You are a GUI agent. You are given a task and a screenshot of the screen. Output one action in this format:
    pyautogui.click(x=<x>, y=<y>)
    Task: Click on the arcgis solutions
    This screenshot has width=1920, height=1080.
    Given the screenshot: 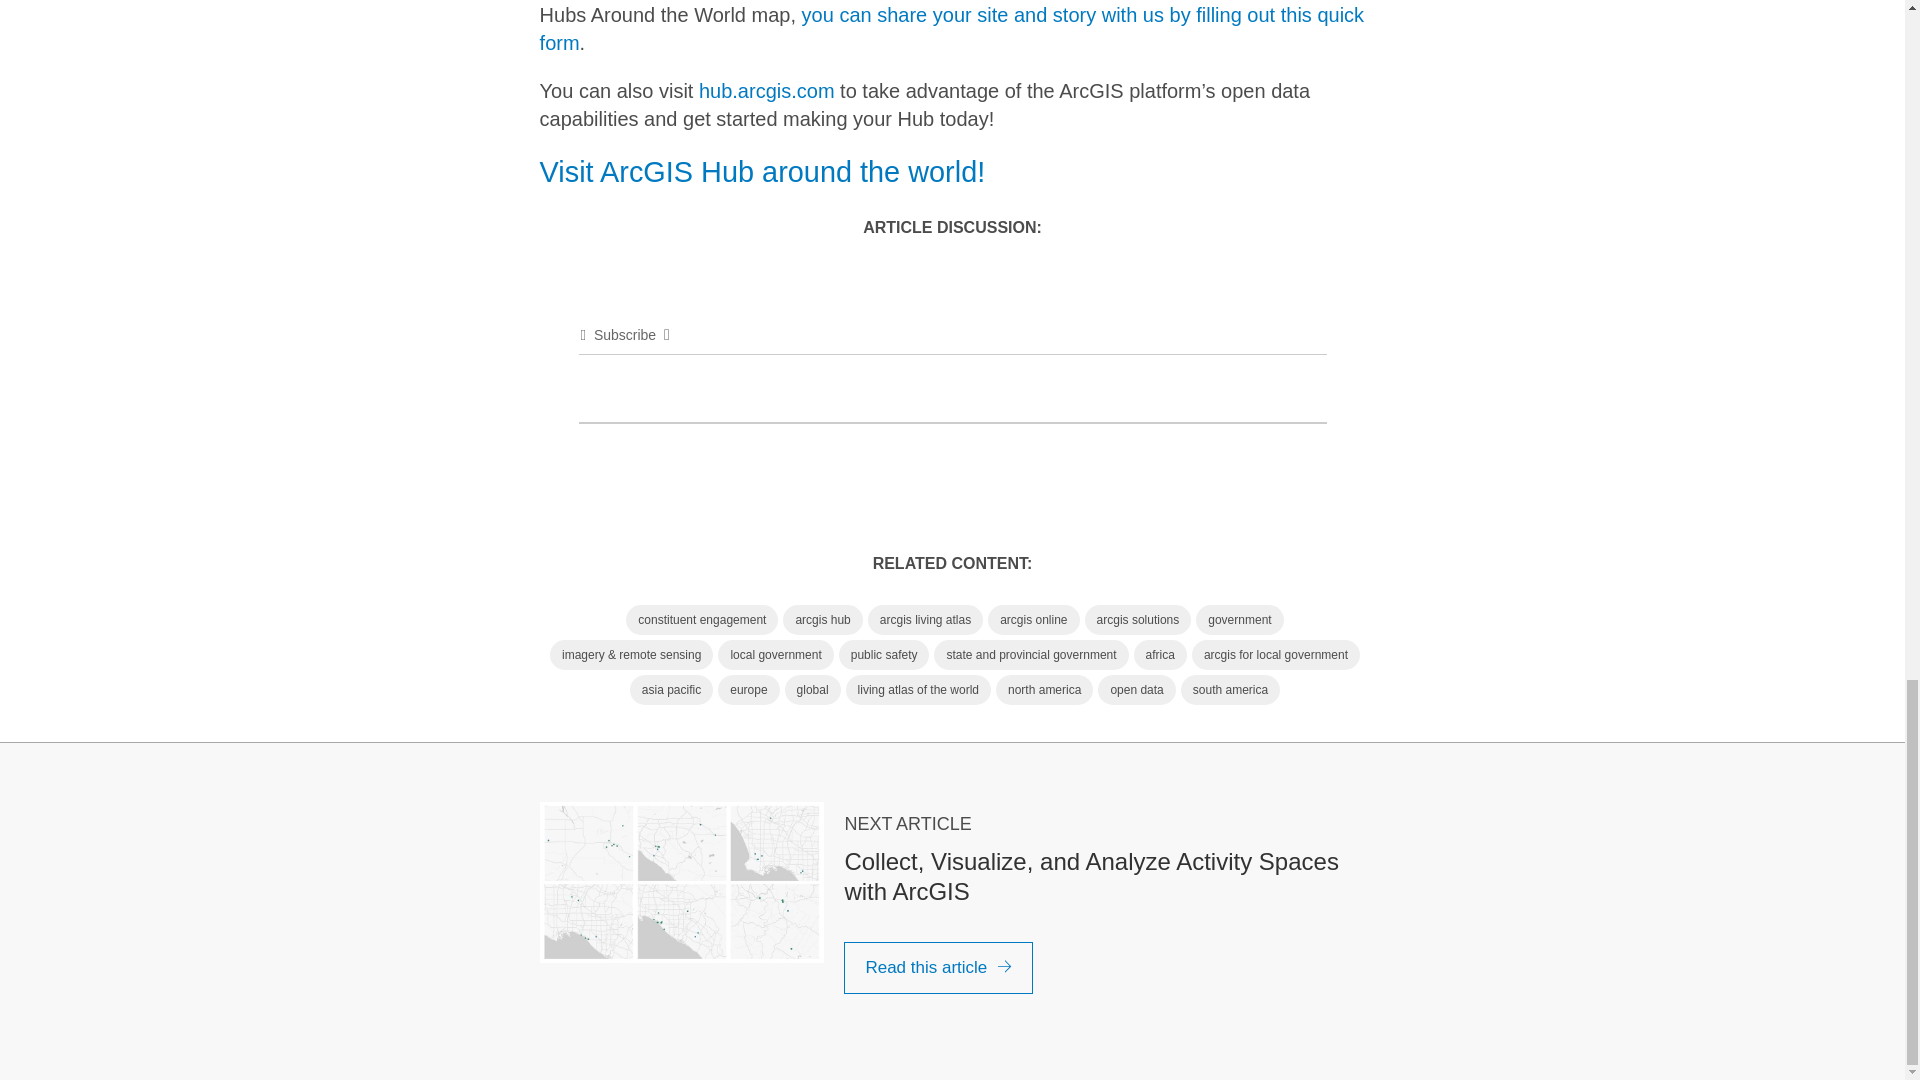 What is the action you would take?
    pyautogui.click(x=1138, y=620)
    